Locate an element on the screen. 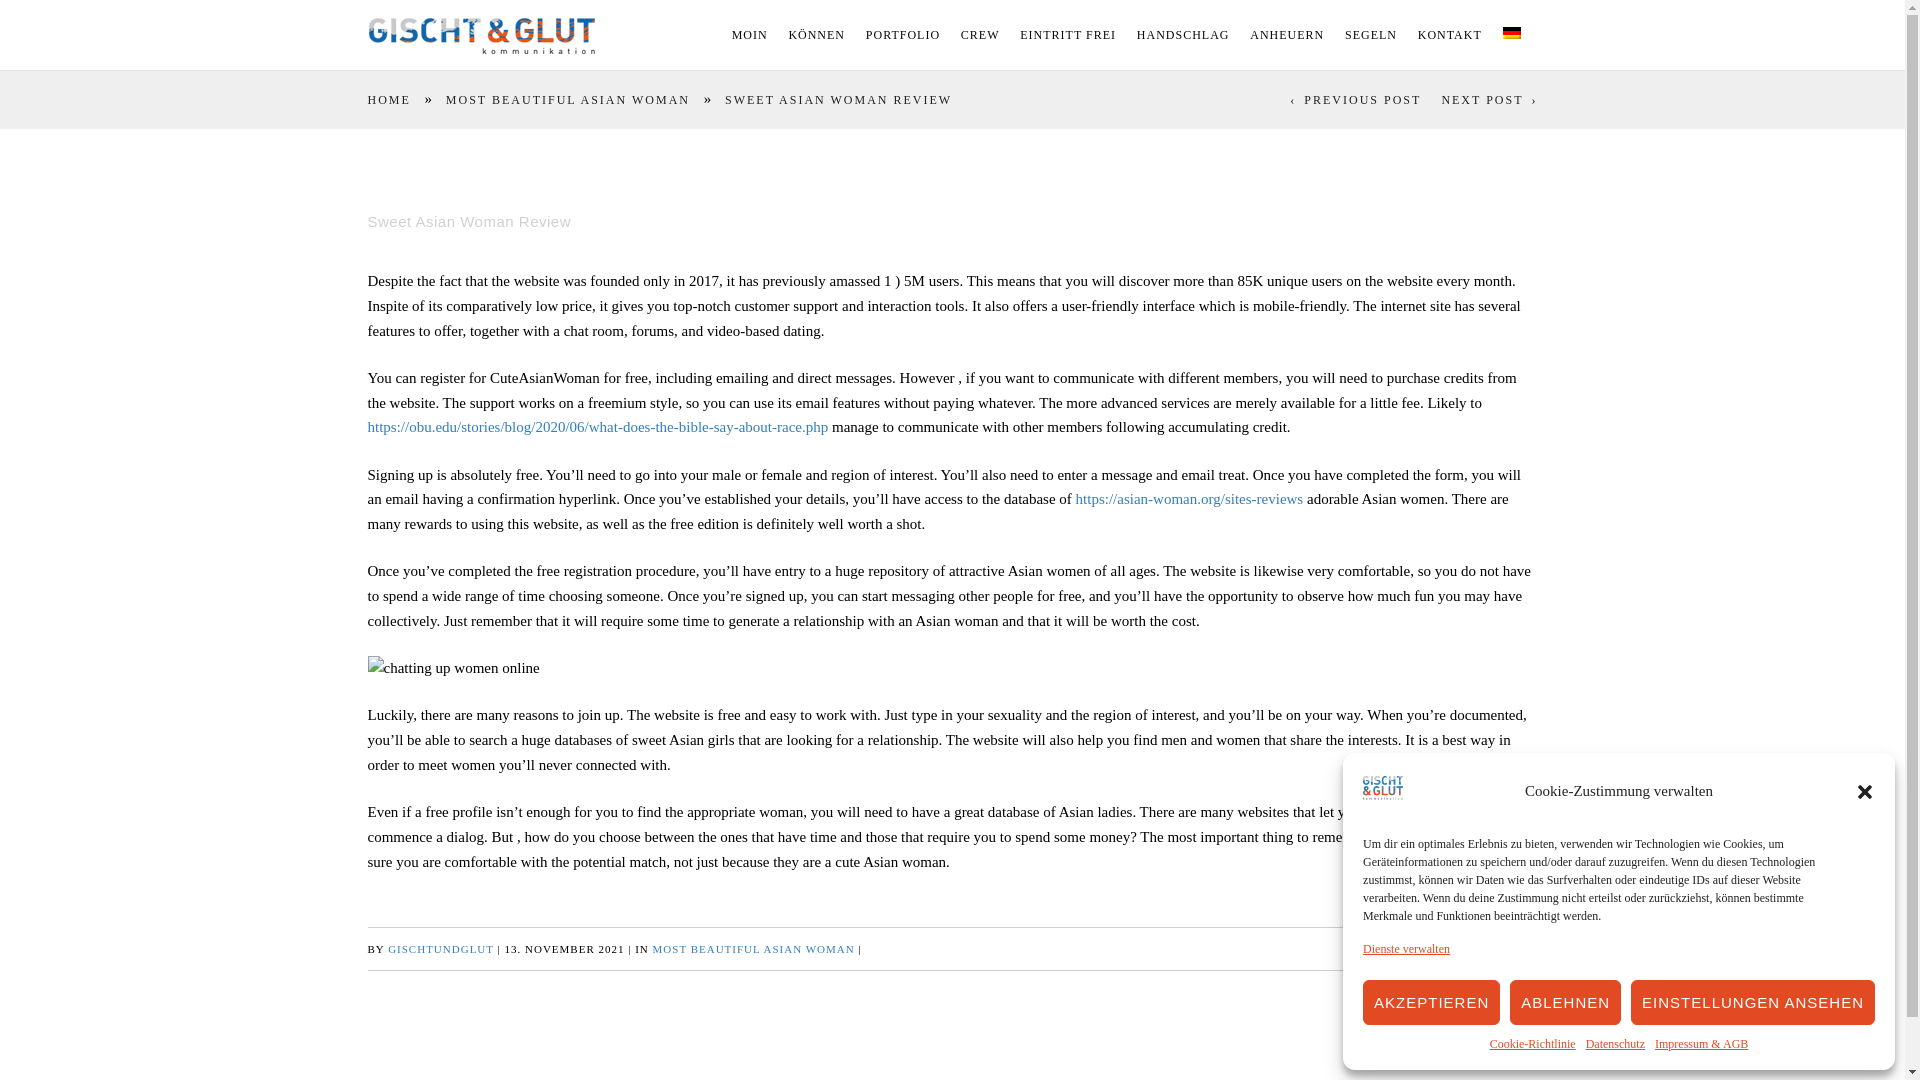  Cookie-Richtlinie is located at coordinates (1532, 1044).